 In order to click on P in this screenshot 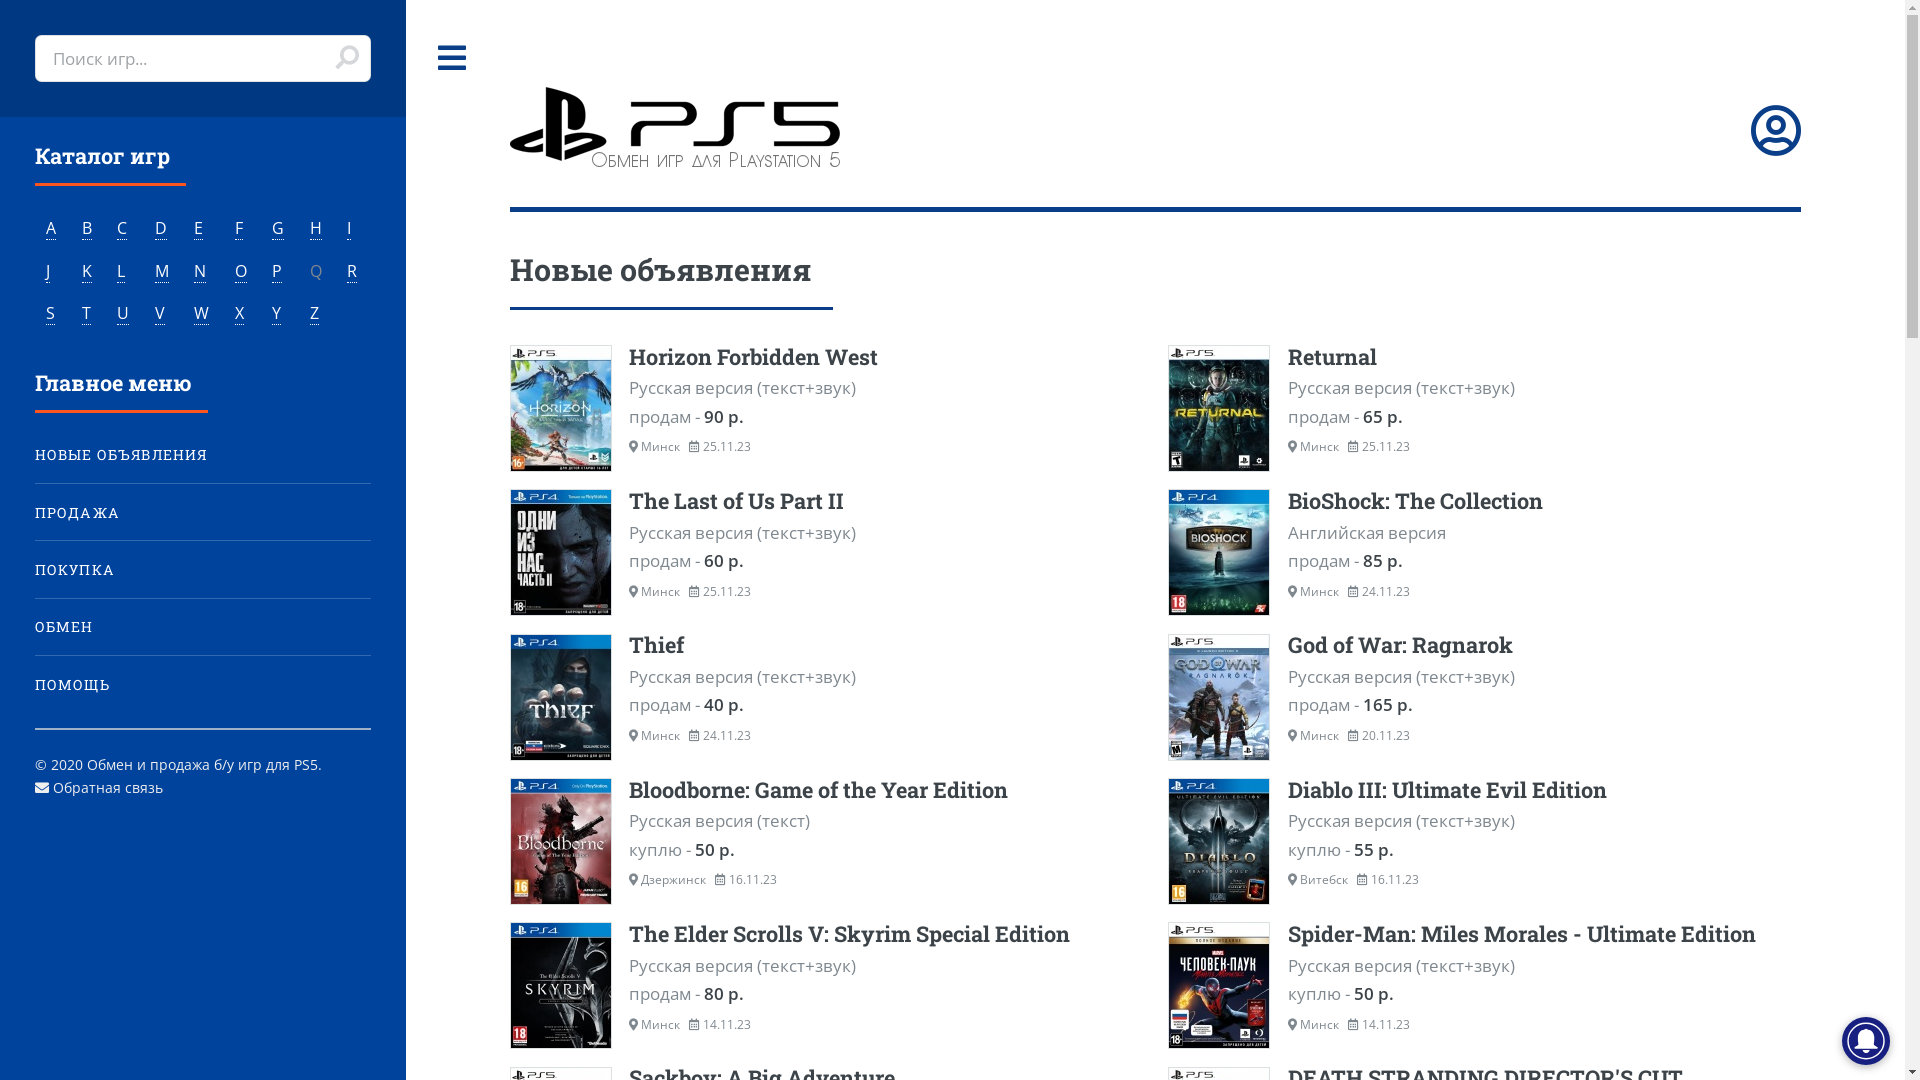, I will do `click(277, 272)`.